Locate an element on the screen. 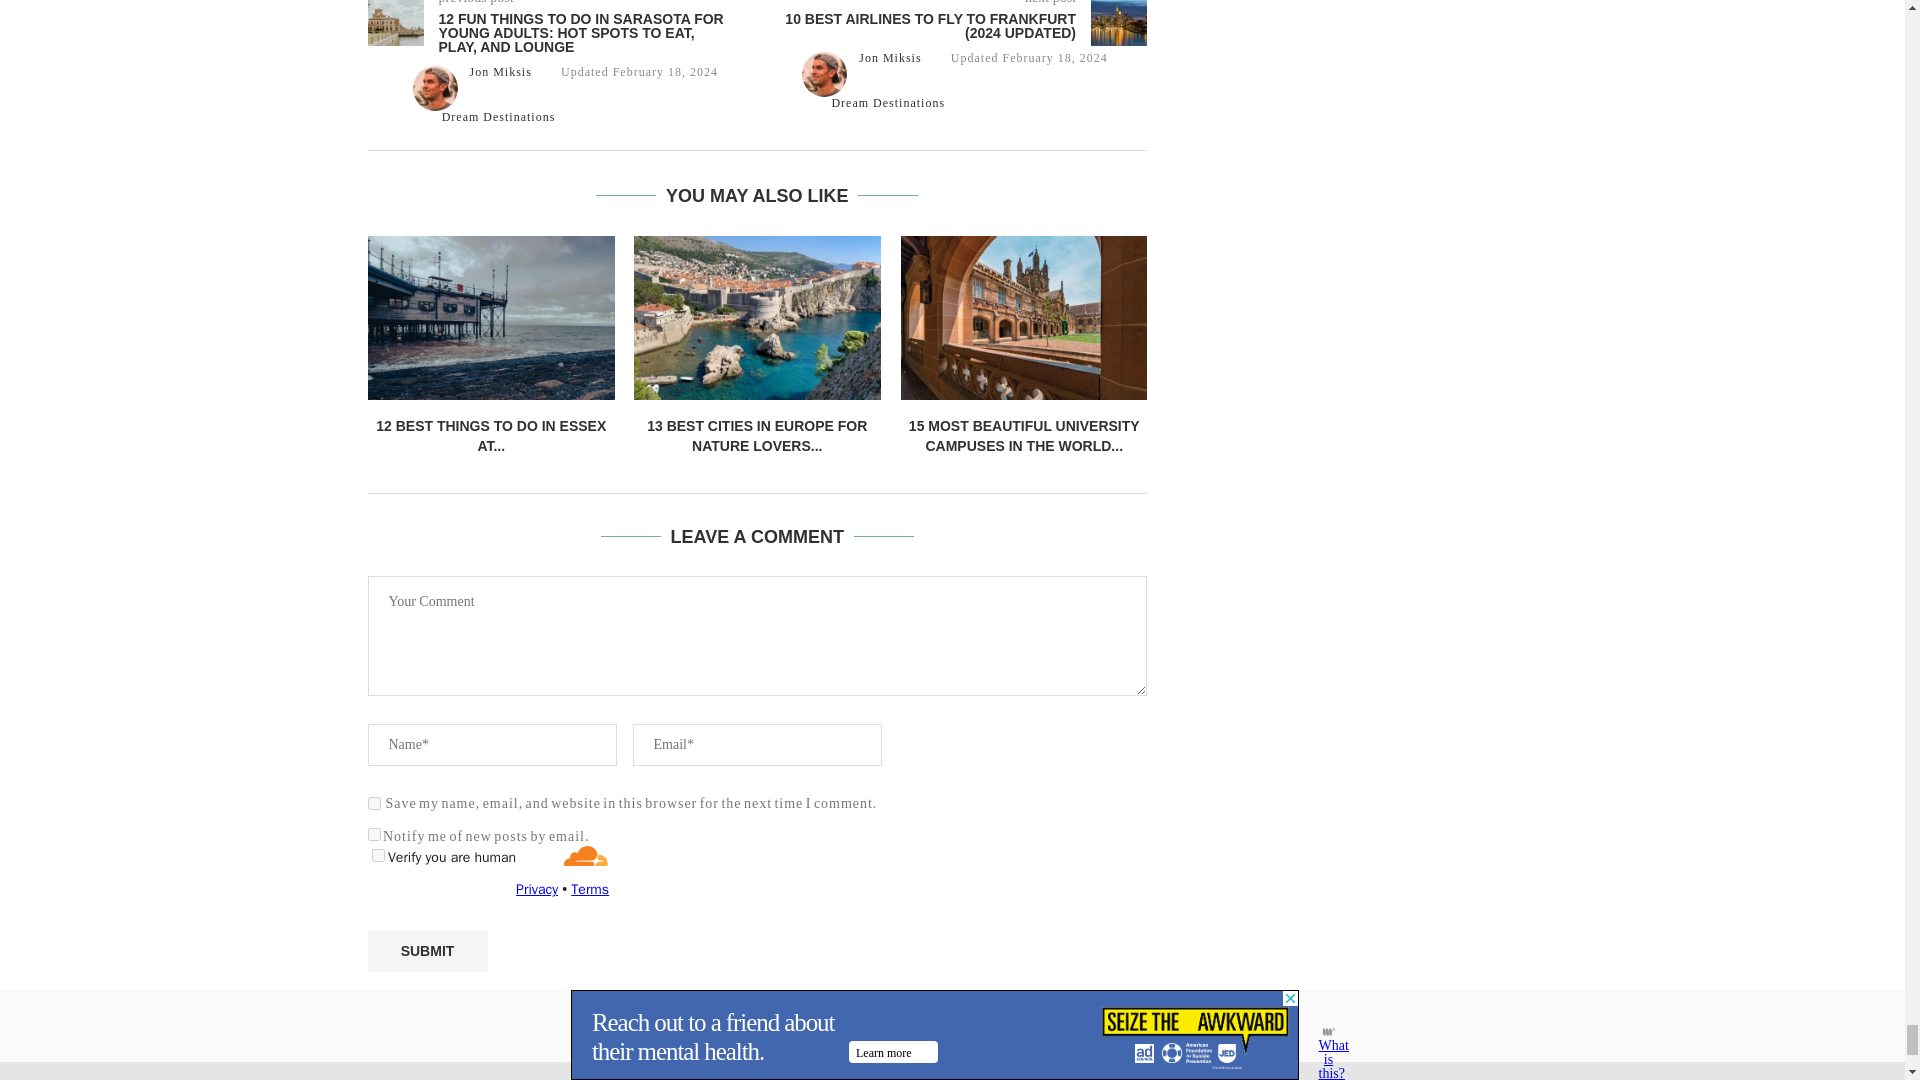 This screenshot has height=1080, width=1920. Submit is located at coordinates (428, 951).